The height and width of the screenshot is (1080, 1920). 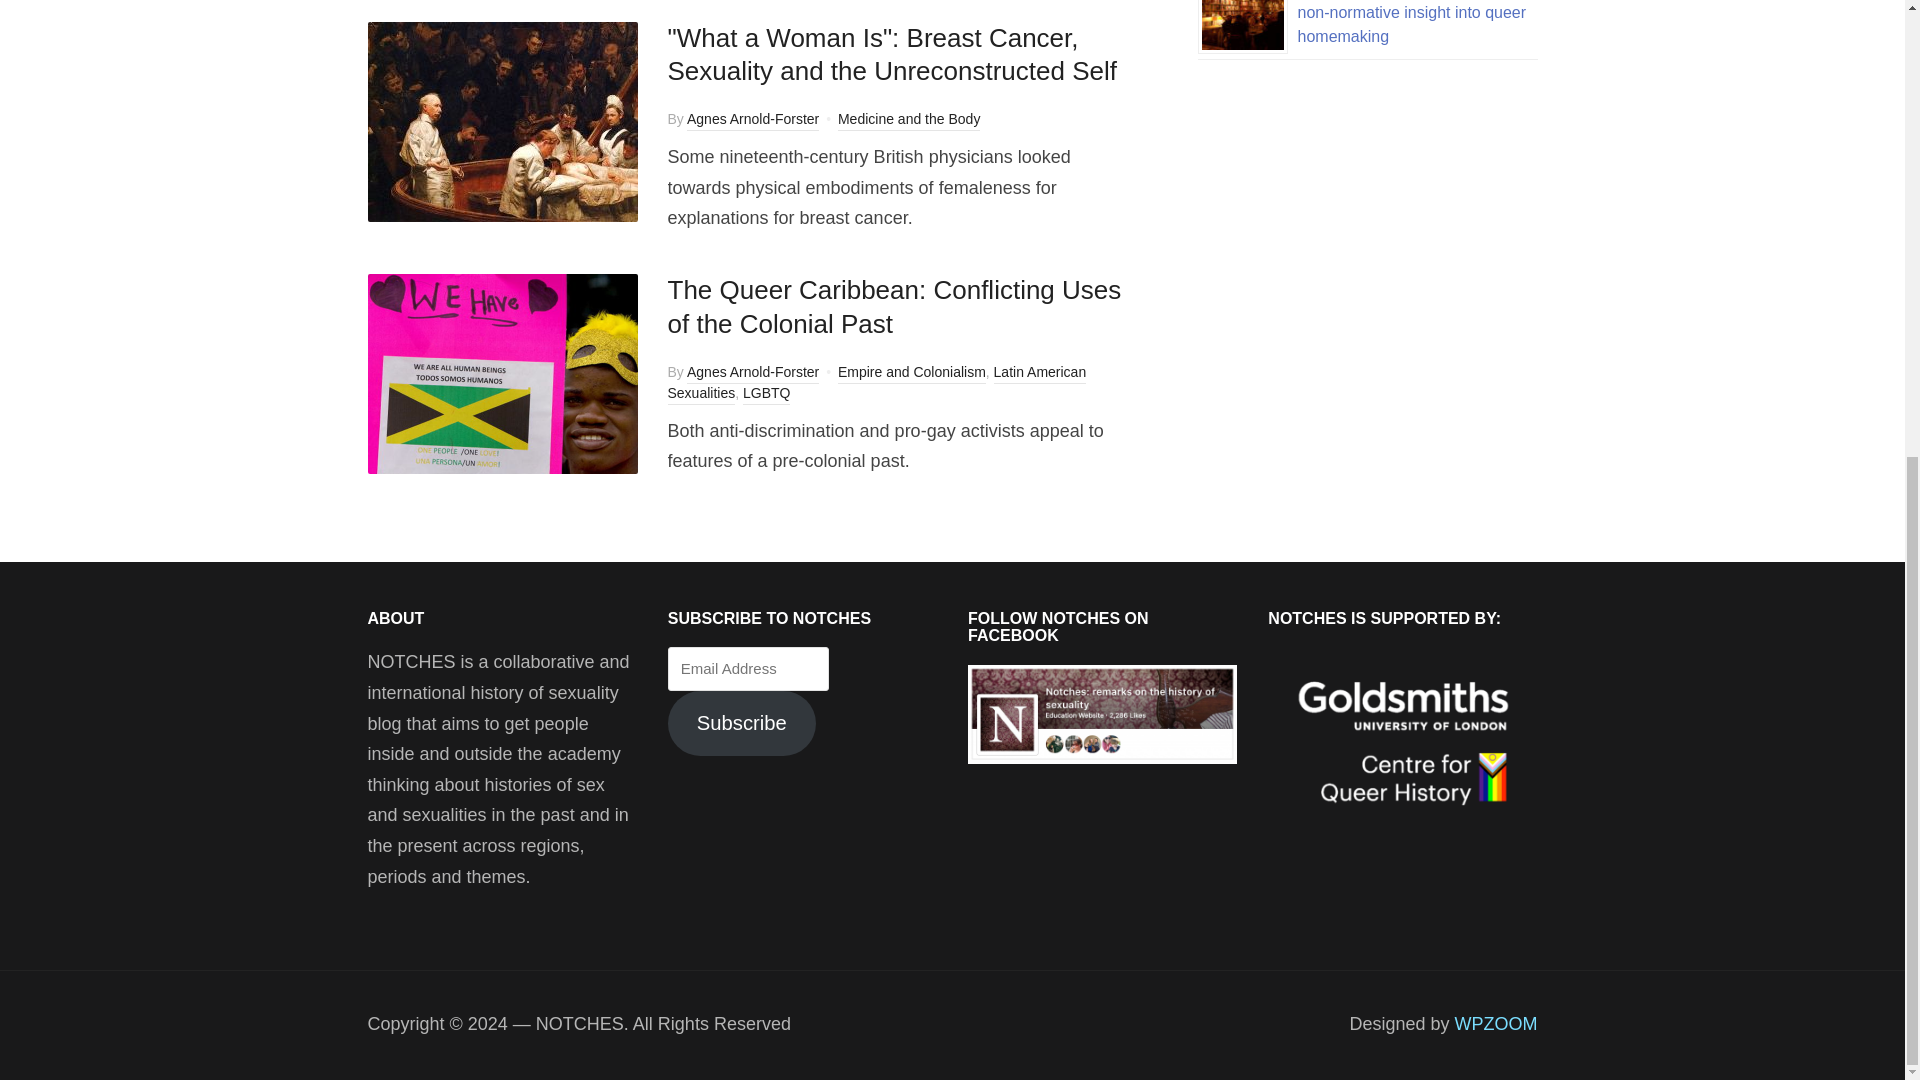 I want to click on NOTCHES is supported by:, so click(x=1402, y=744).